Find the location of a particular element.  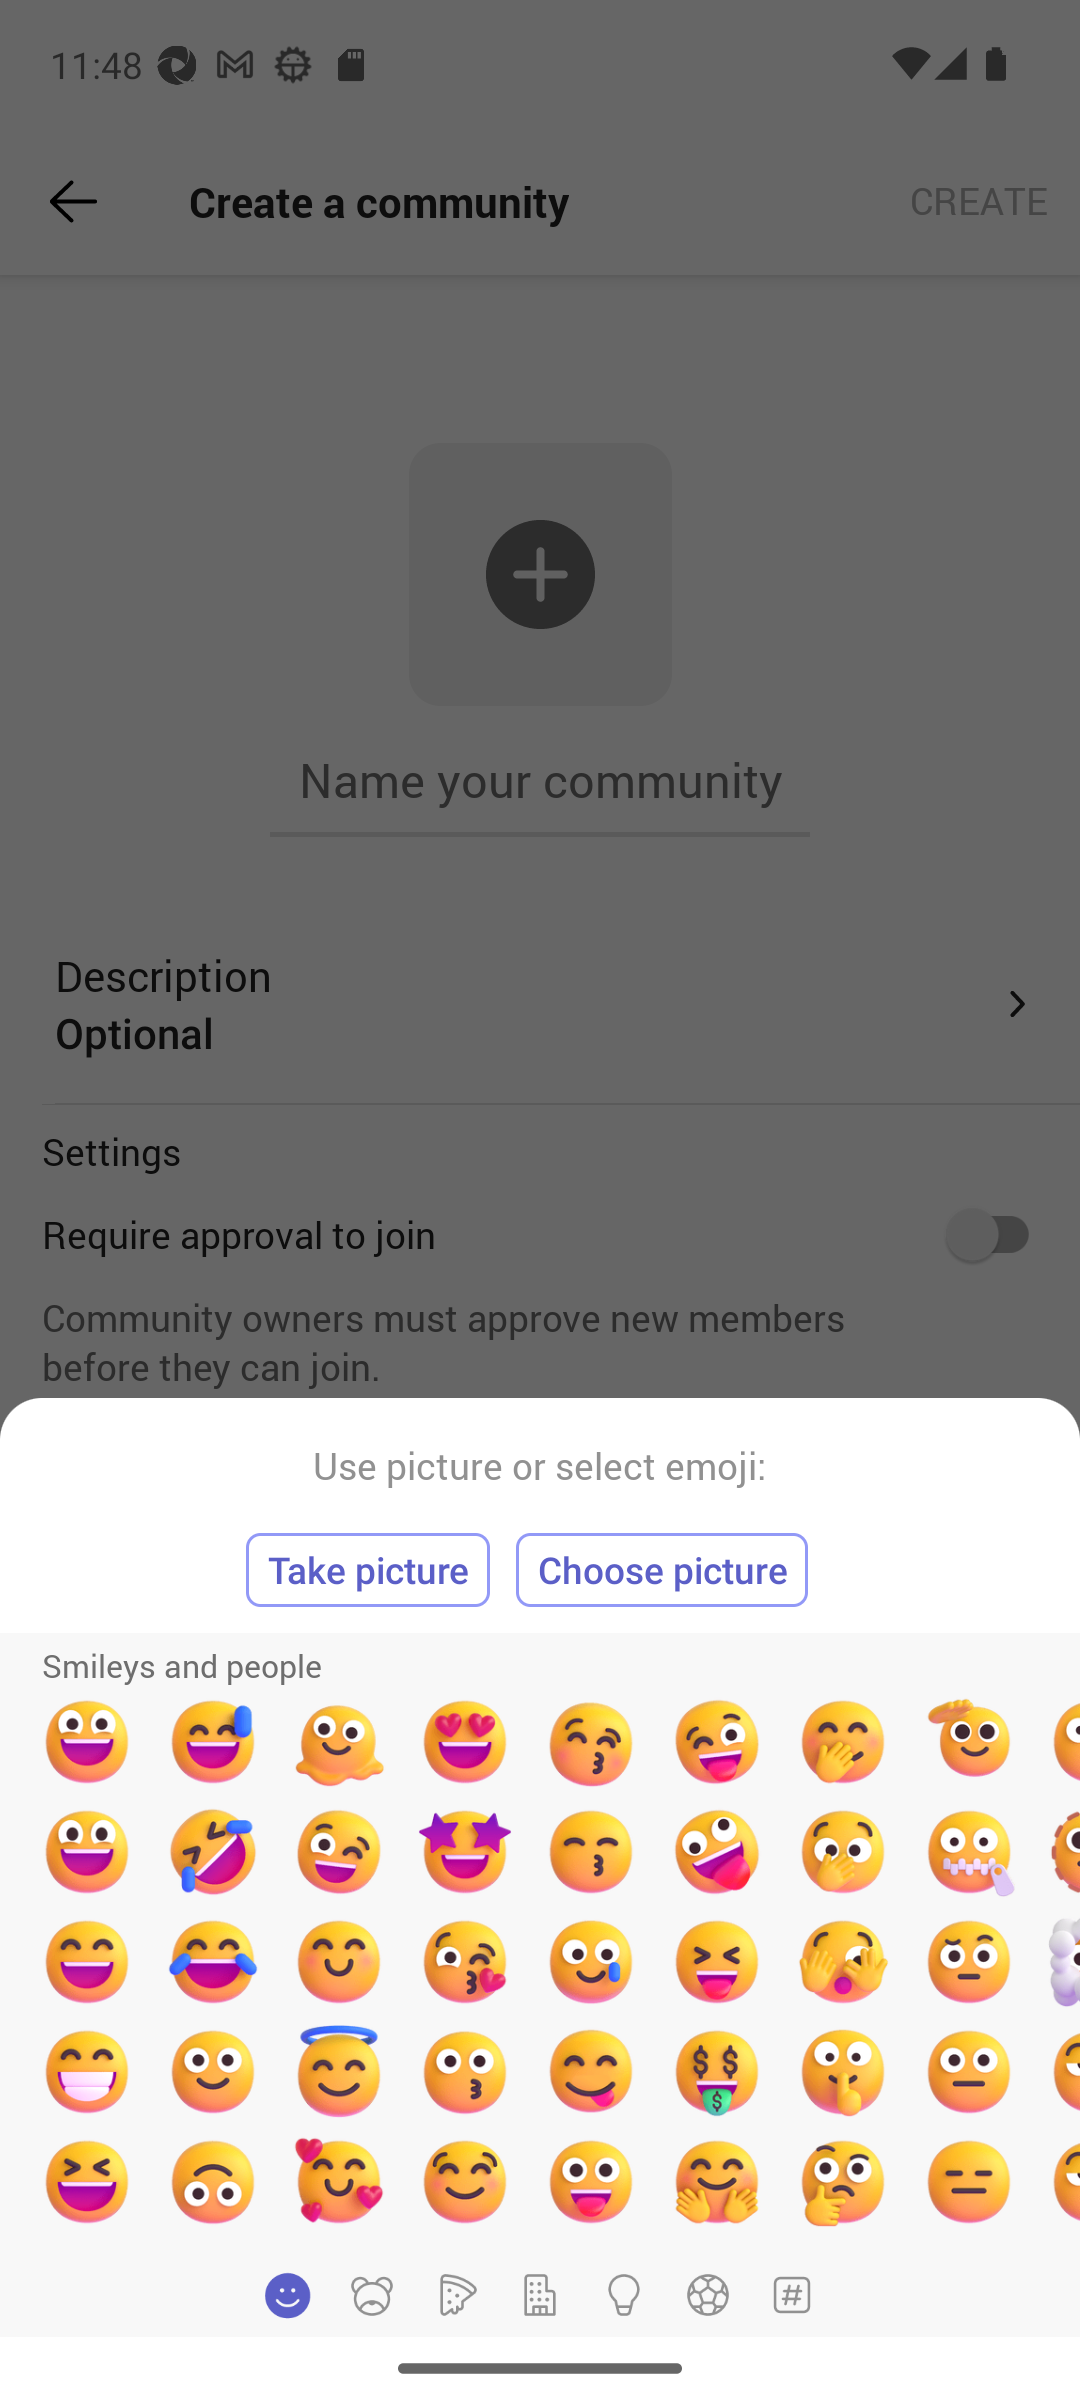

Heart eyes emoji is located at coordinates (464, 1742).